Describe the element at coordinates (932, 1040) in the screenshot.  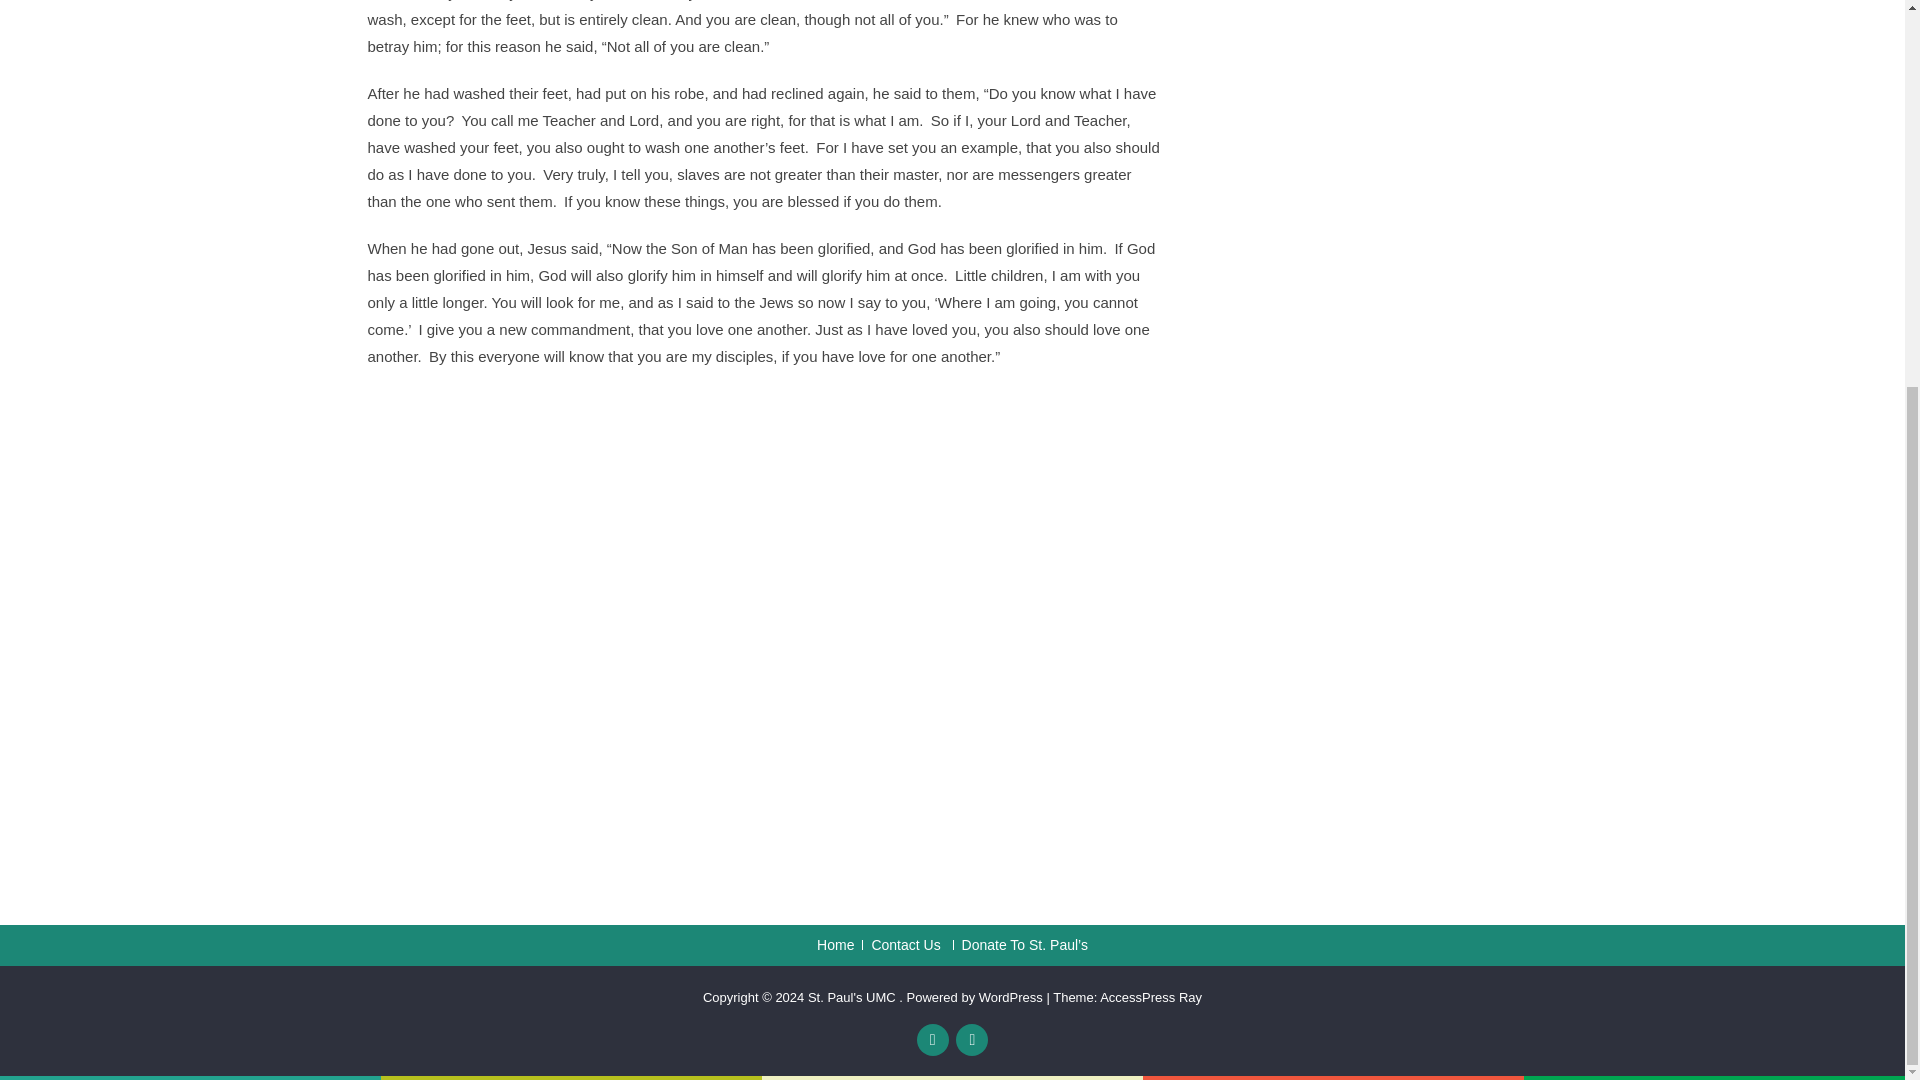
I see `Facebook` at that location.